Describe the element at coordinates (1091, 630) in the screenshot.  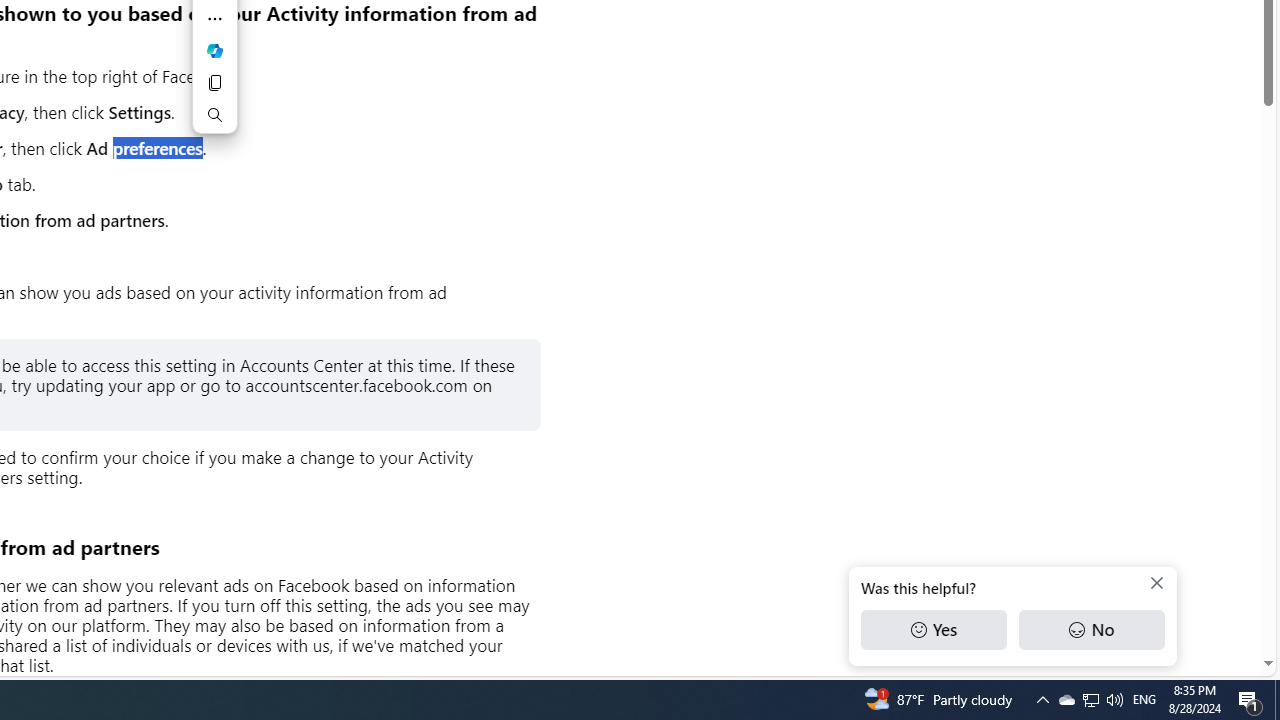
I see `No` at that location.